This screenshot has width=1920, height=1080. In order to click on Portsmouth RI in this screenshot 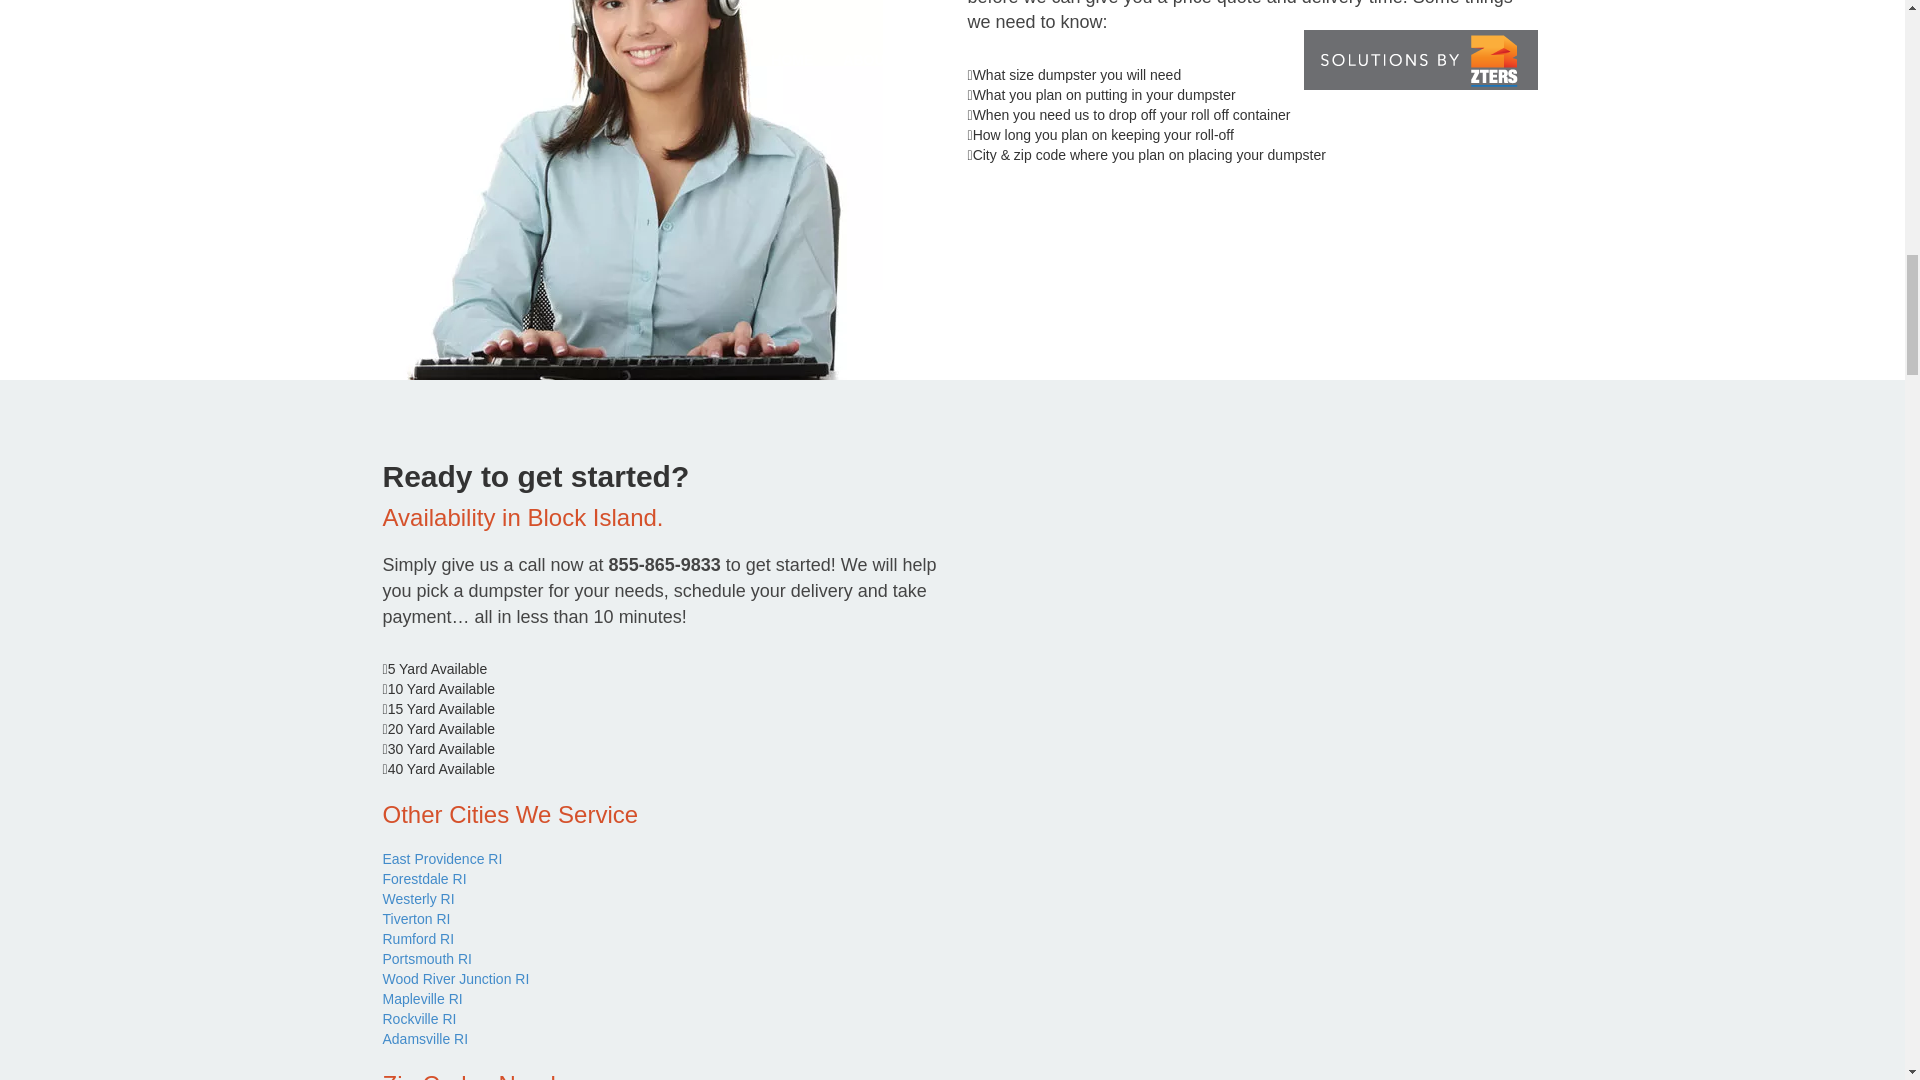, I will do `click(426, 958)`.